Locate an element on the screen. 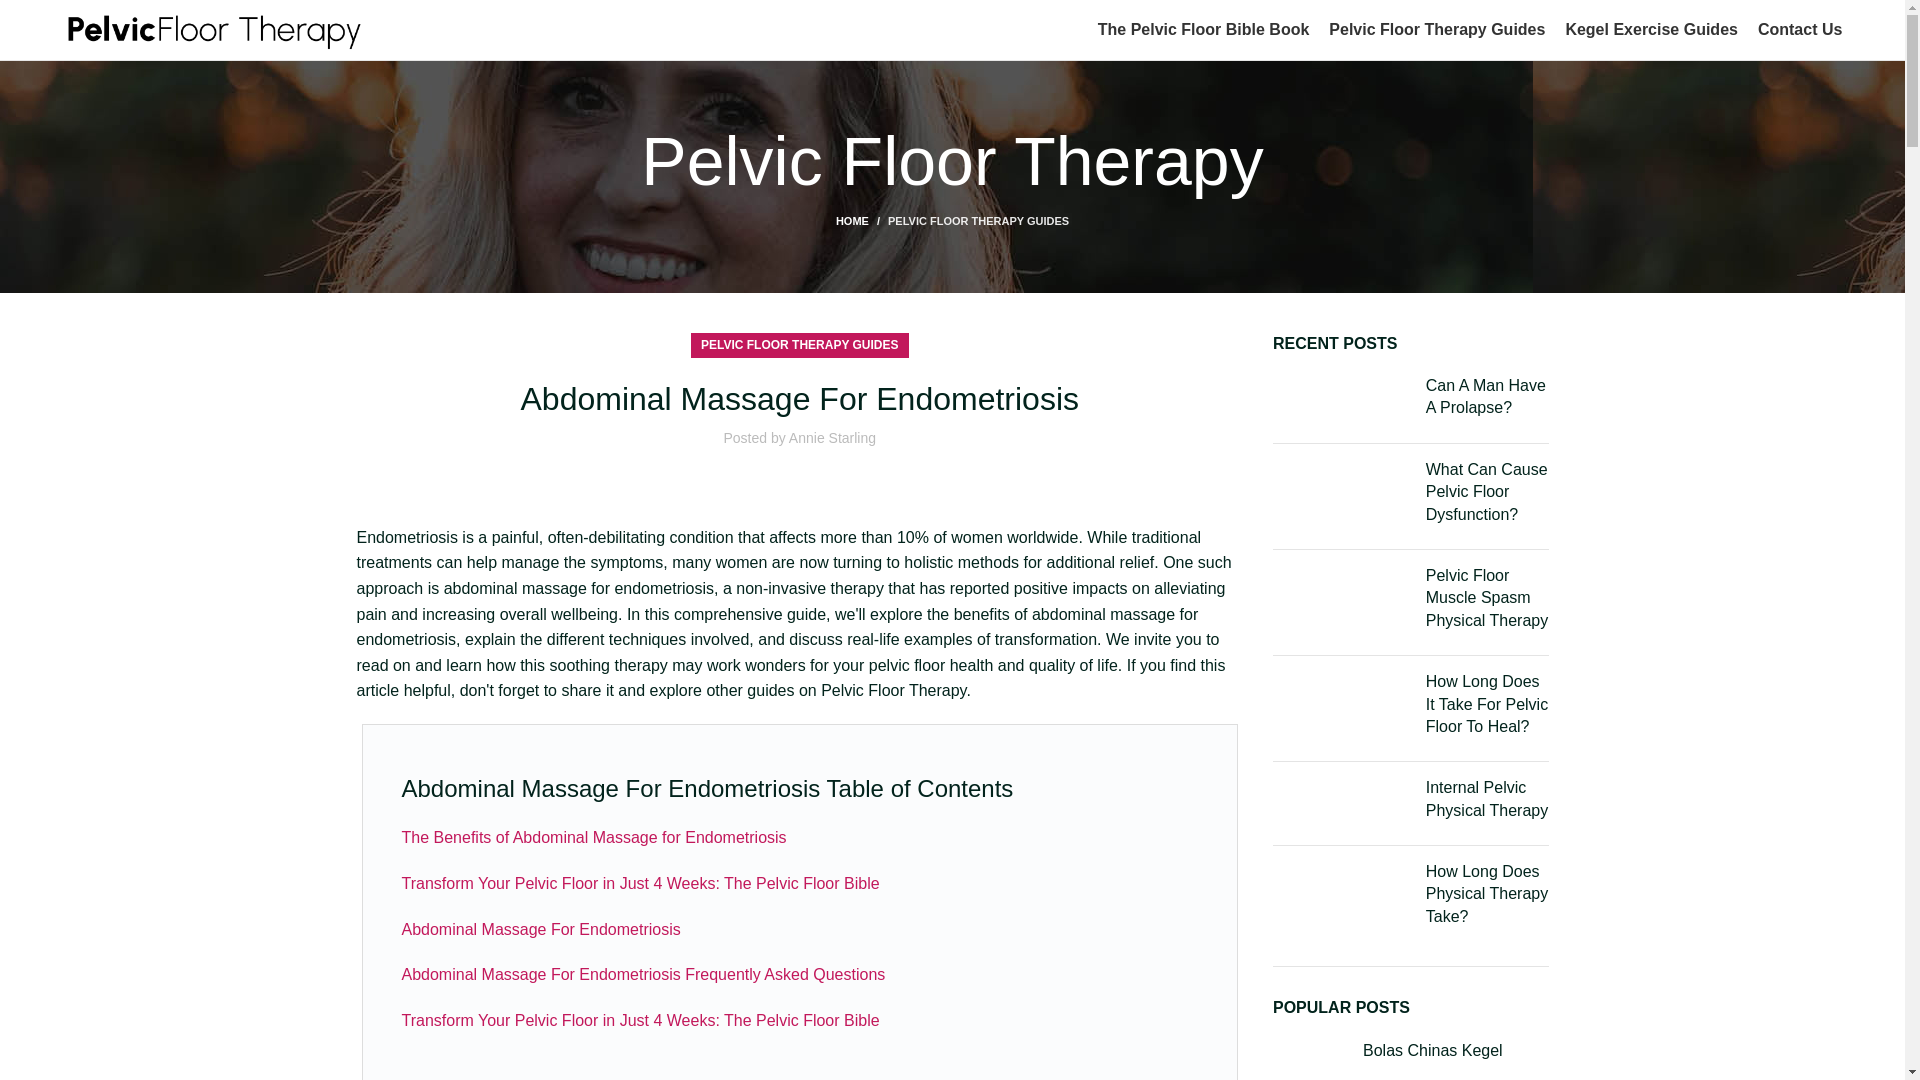 Image resolution: width=1920 pixels, height=1080 pixels. PELVIC FLOOR THERAPY GUIDES is located at coordinates (799, 344).